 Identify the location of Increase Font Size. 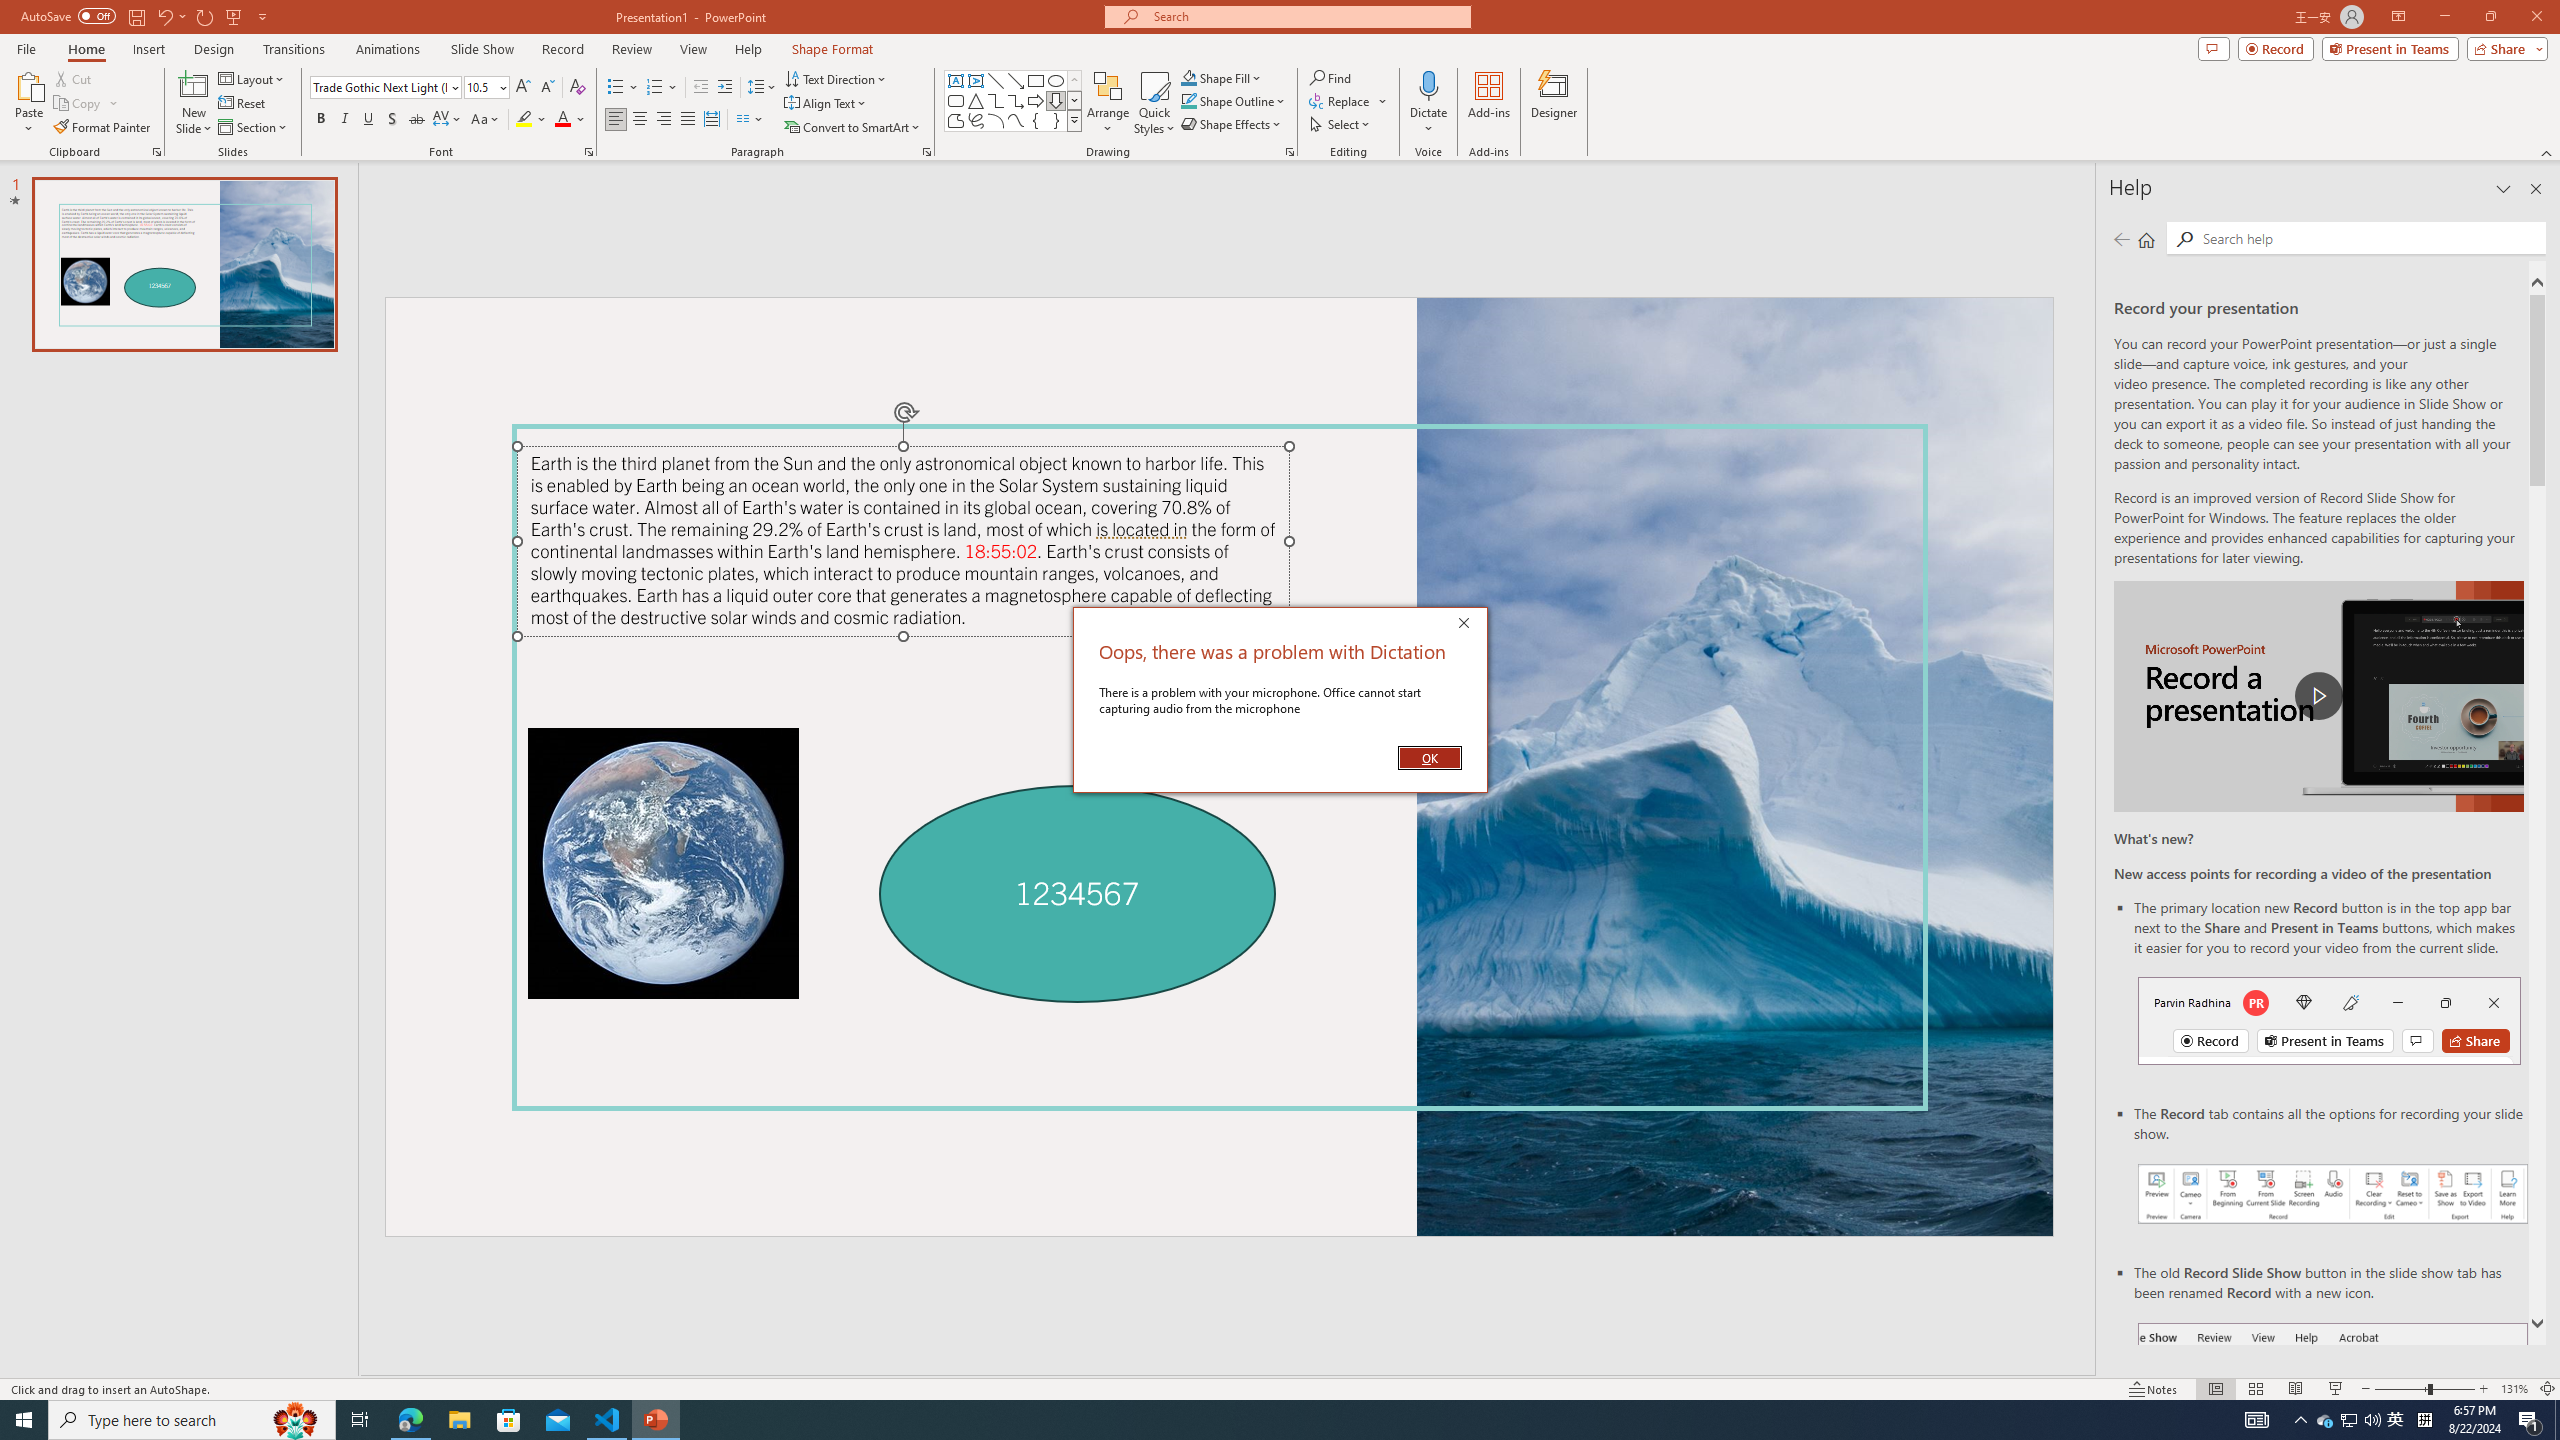
(524, 88).